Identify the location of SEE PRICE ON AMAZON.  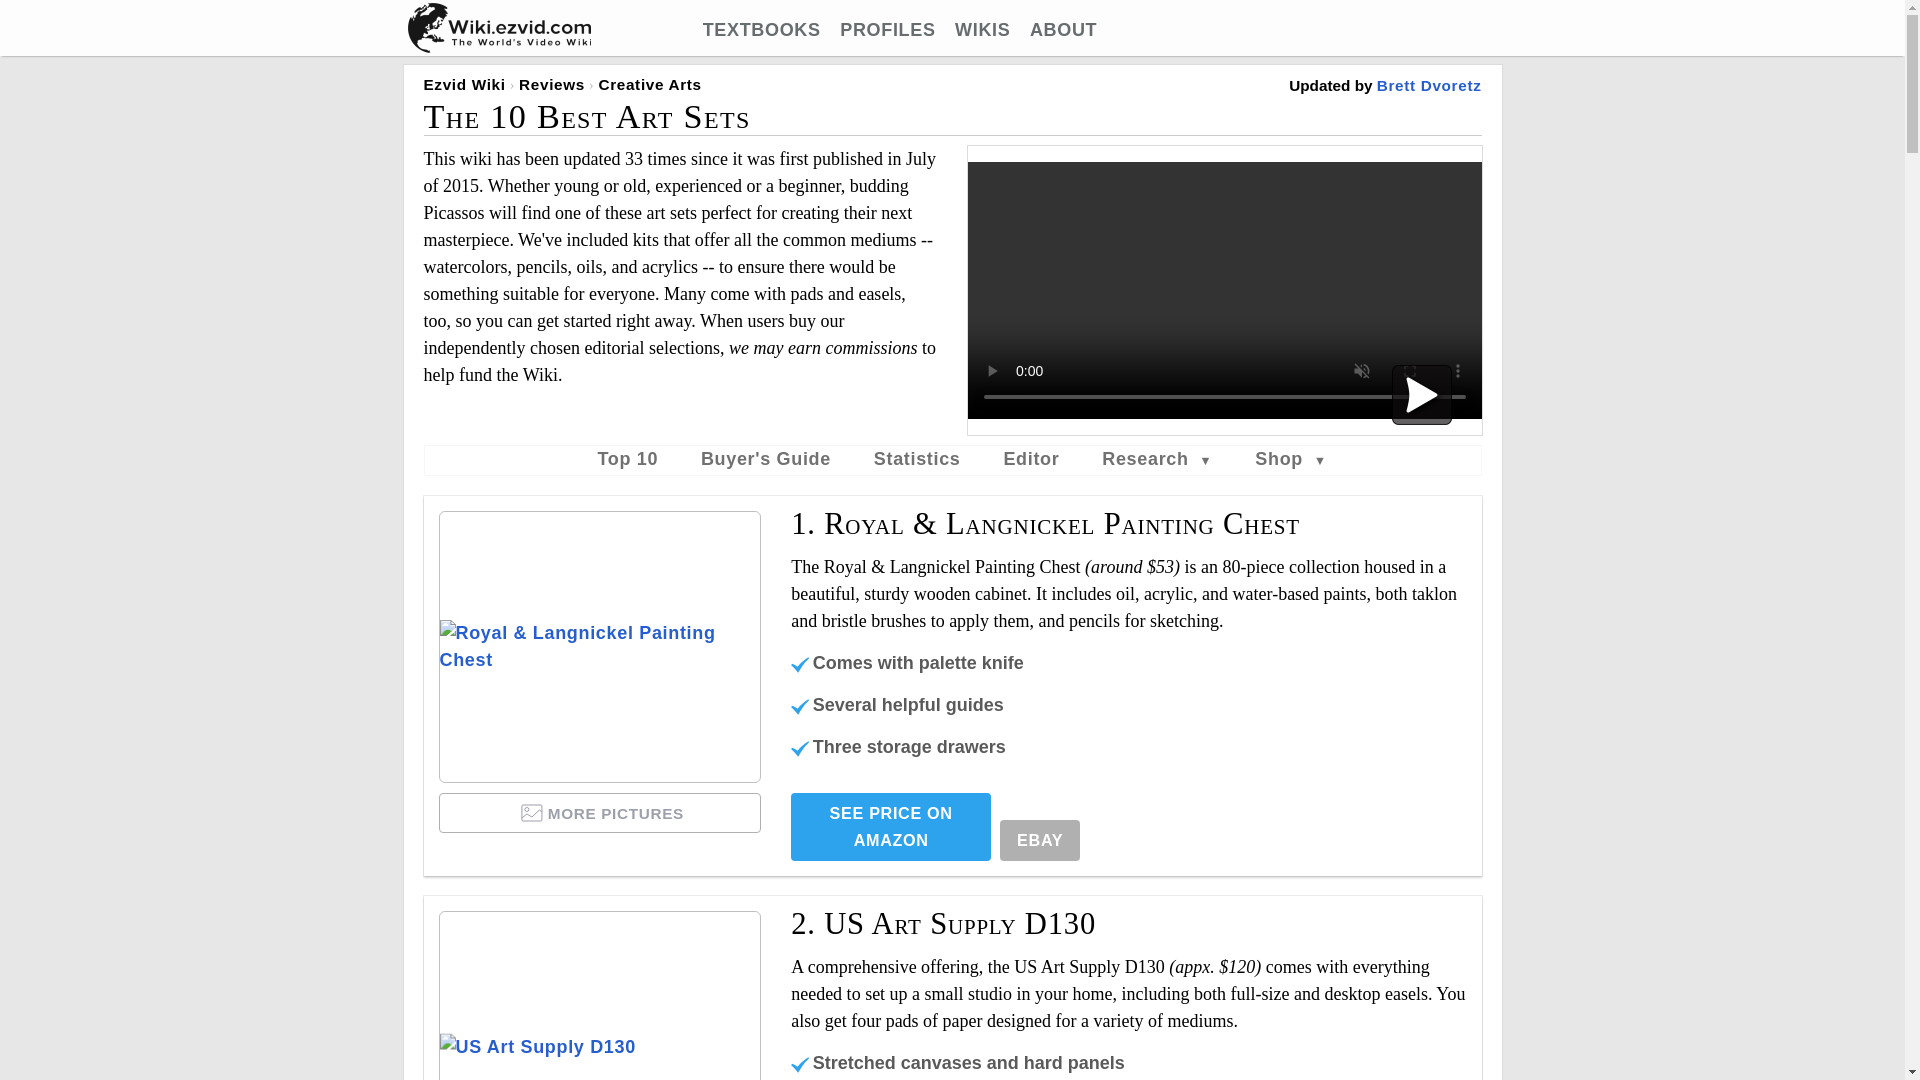
(890, 826).